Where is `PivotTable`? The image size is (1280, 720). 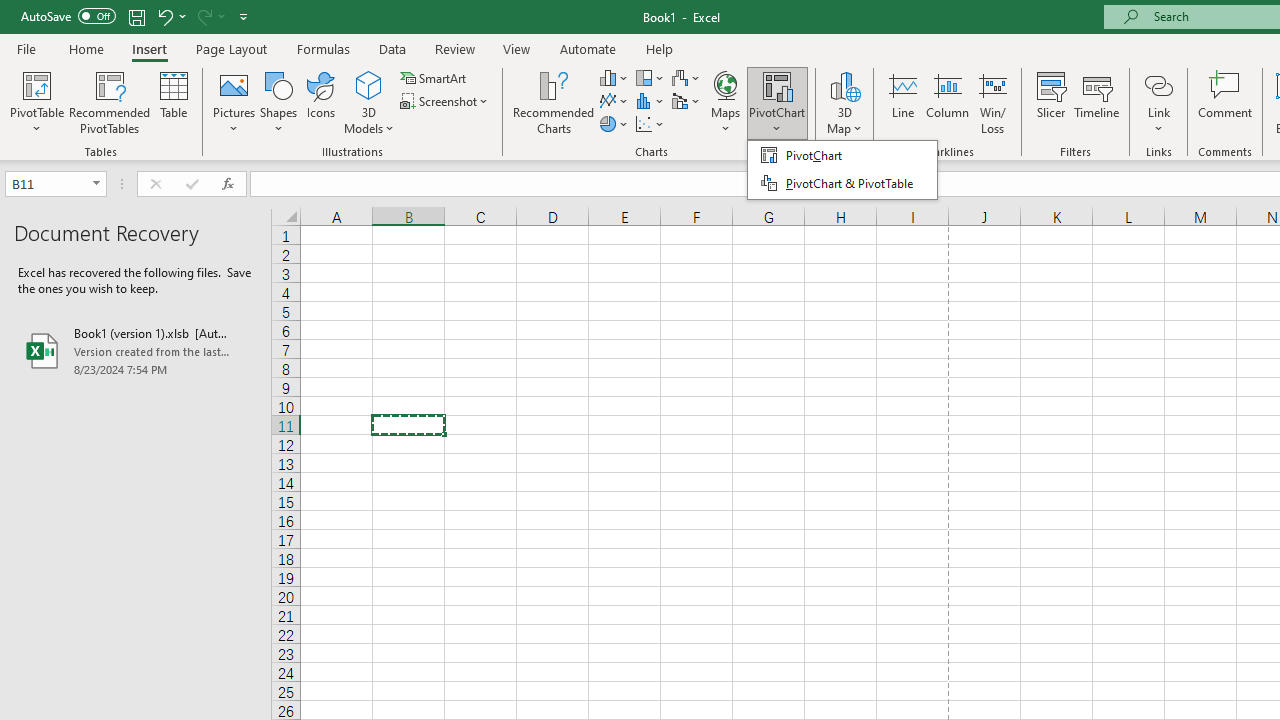 PivotTable is located at coordinates (36, 84).